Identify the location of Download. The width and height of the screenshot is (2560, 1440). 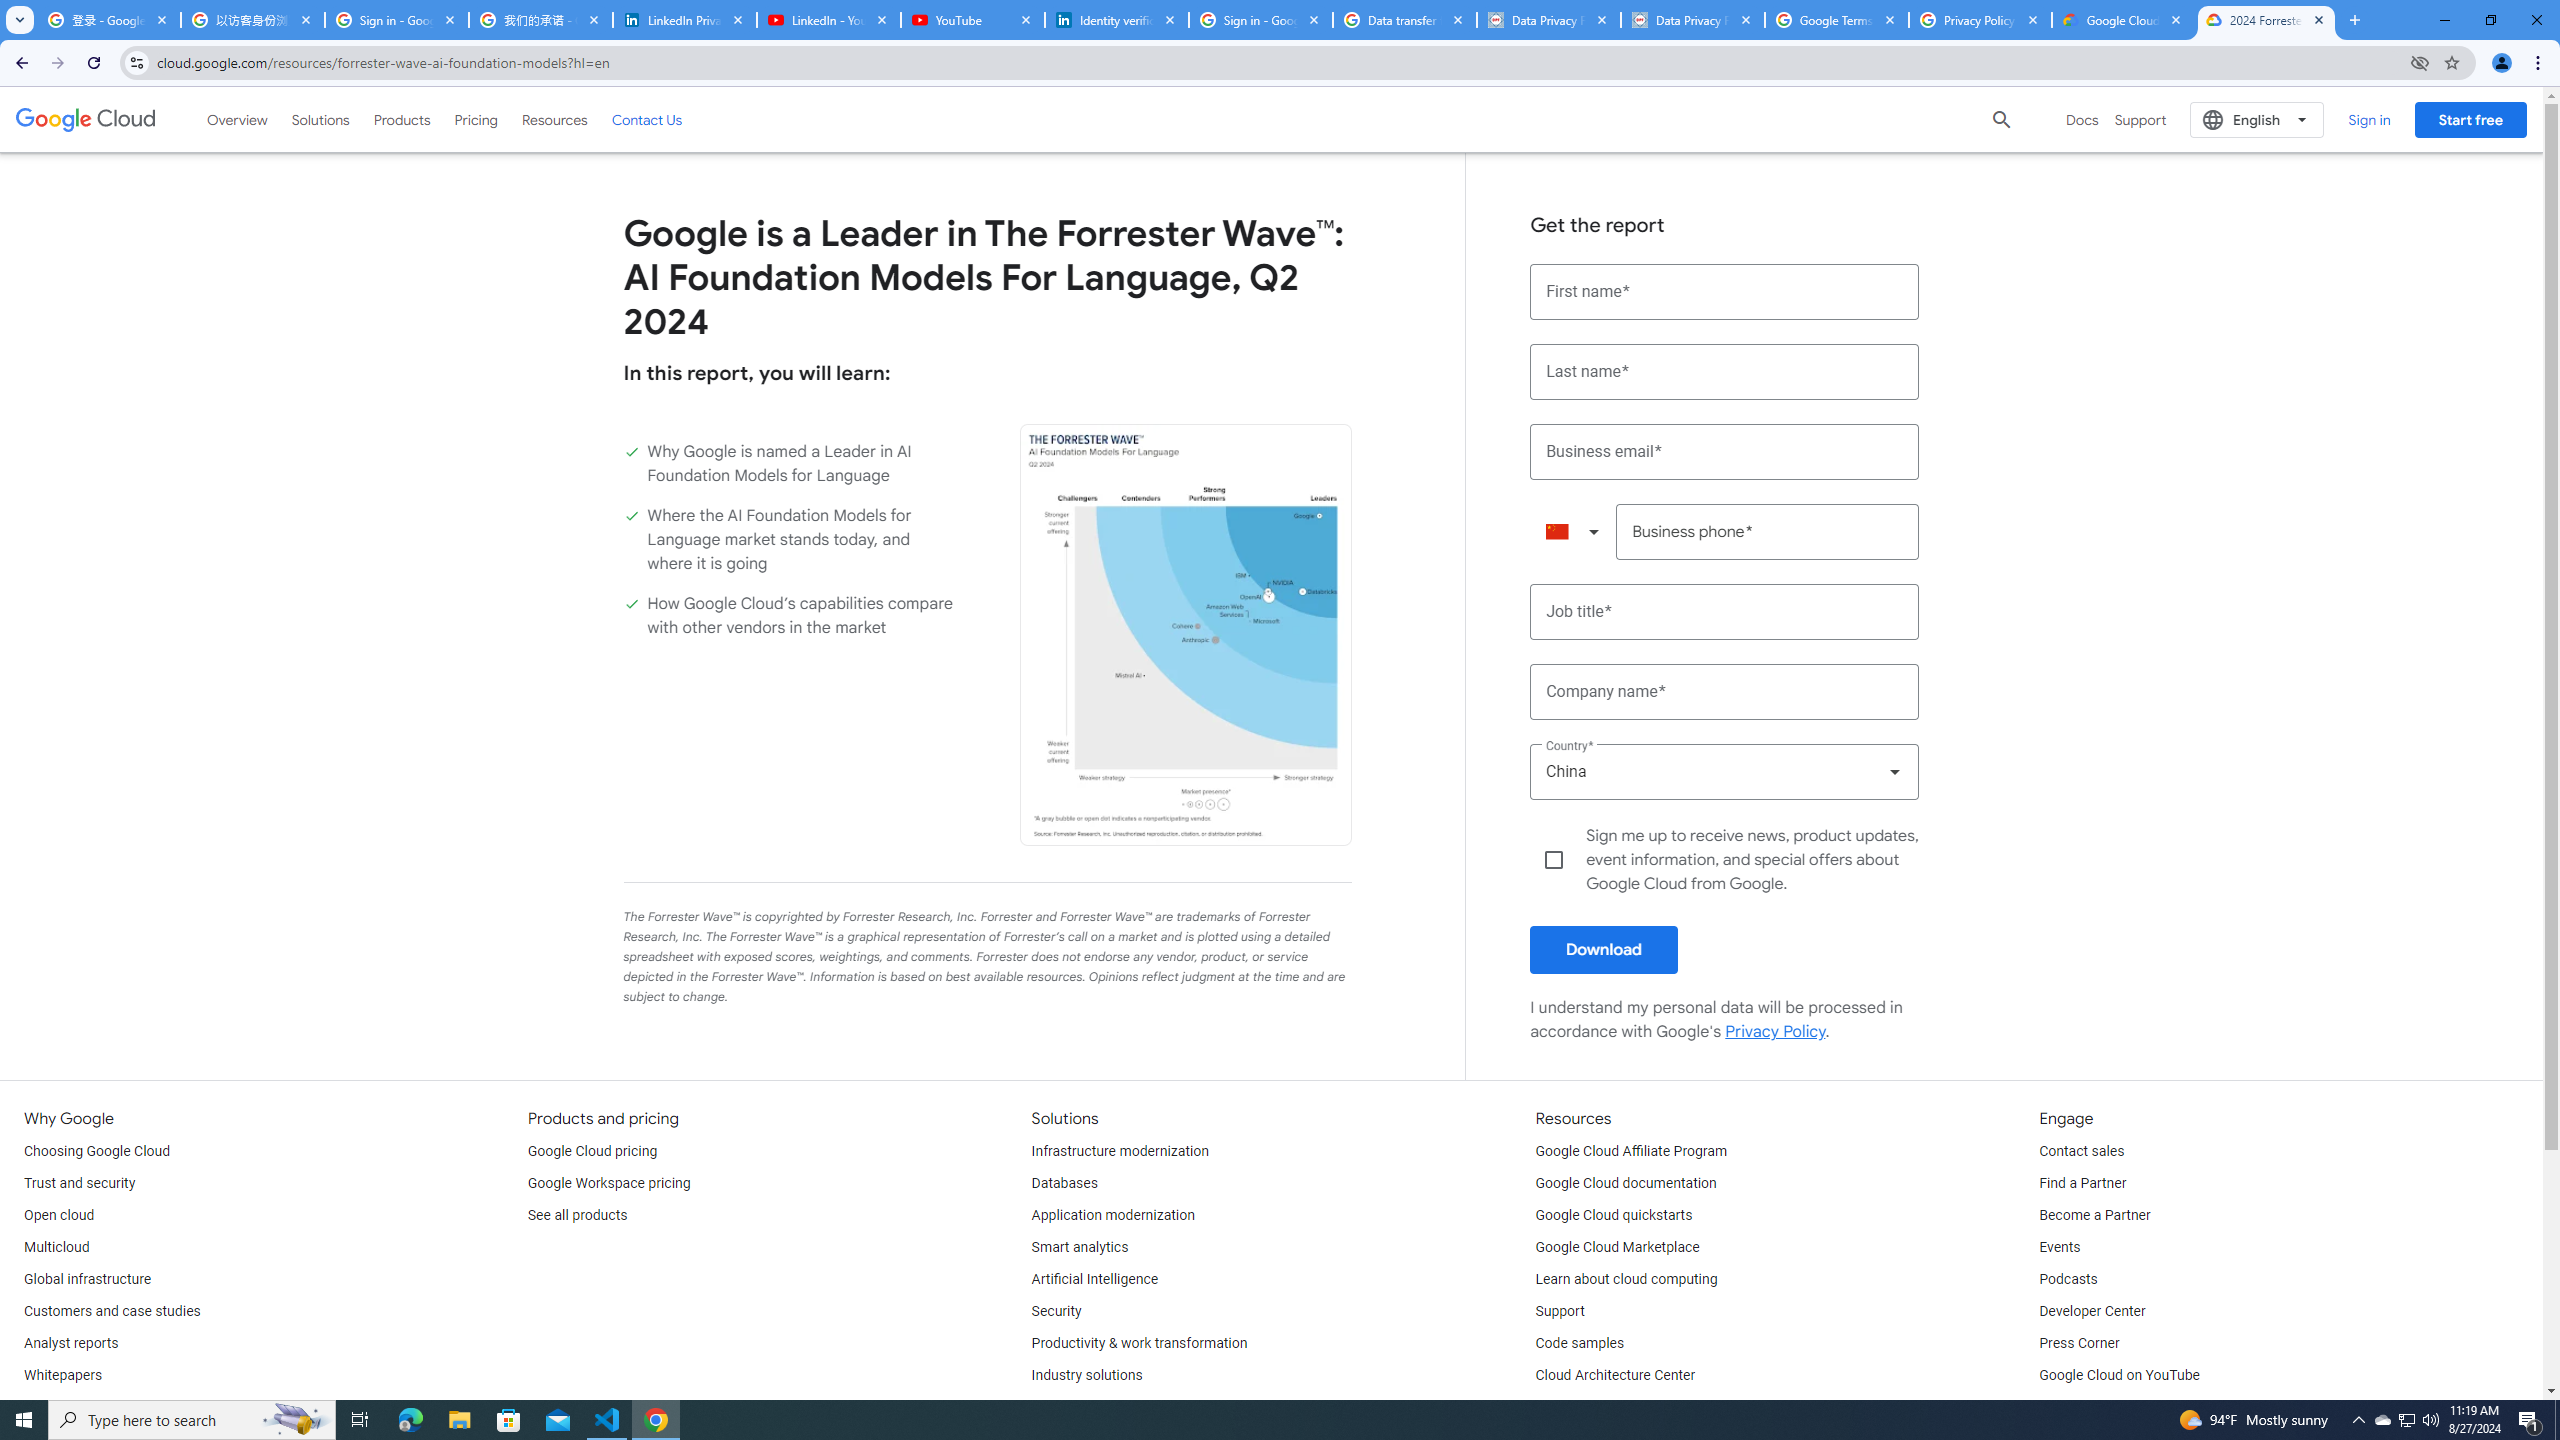
(1604, 949).